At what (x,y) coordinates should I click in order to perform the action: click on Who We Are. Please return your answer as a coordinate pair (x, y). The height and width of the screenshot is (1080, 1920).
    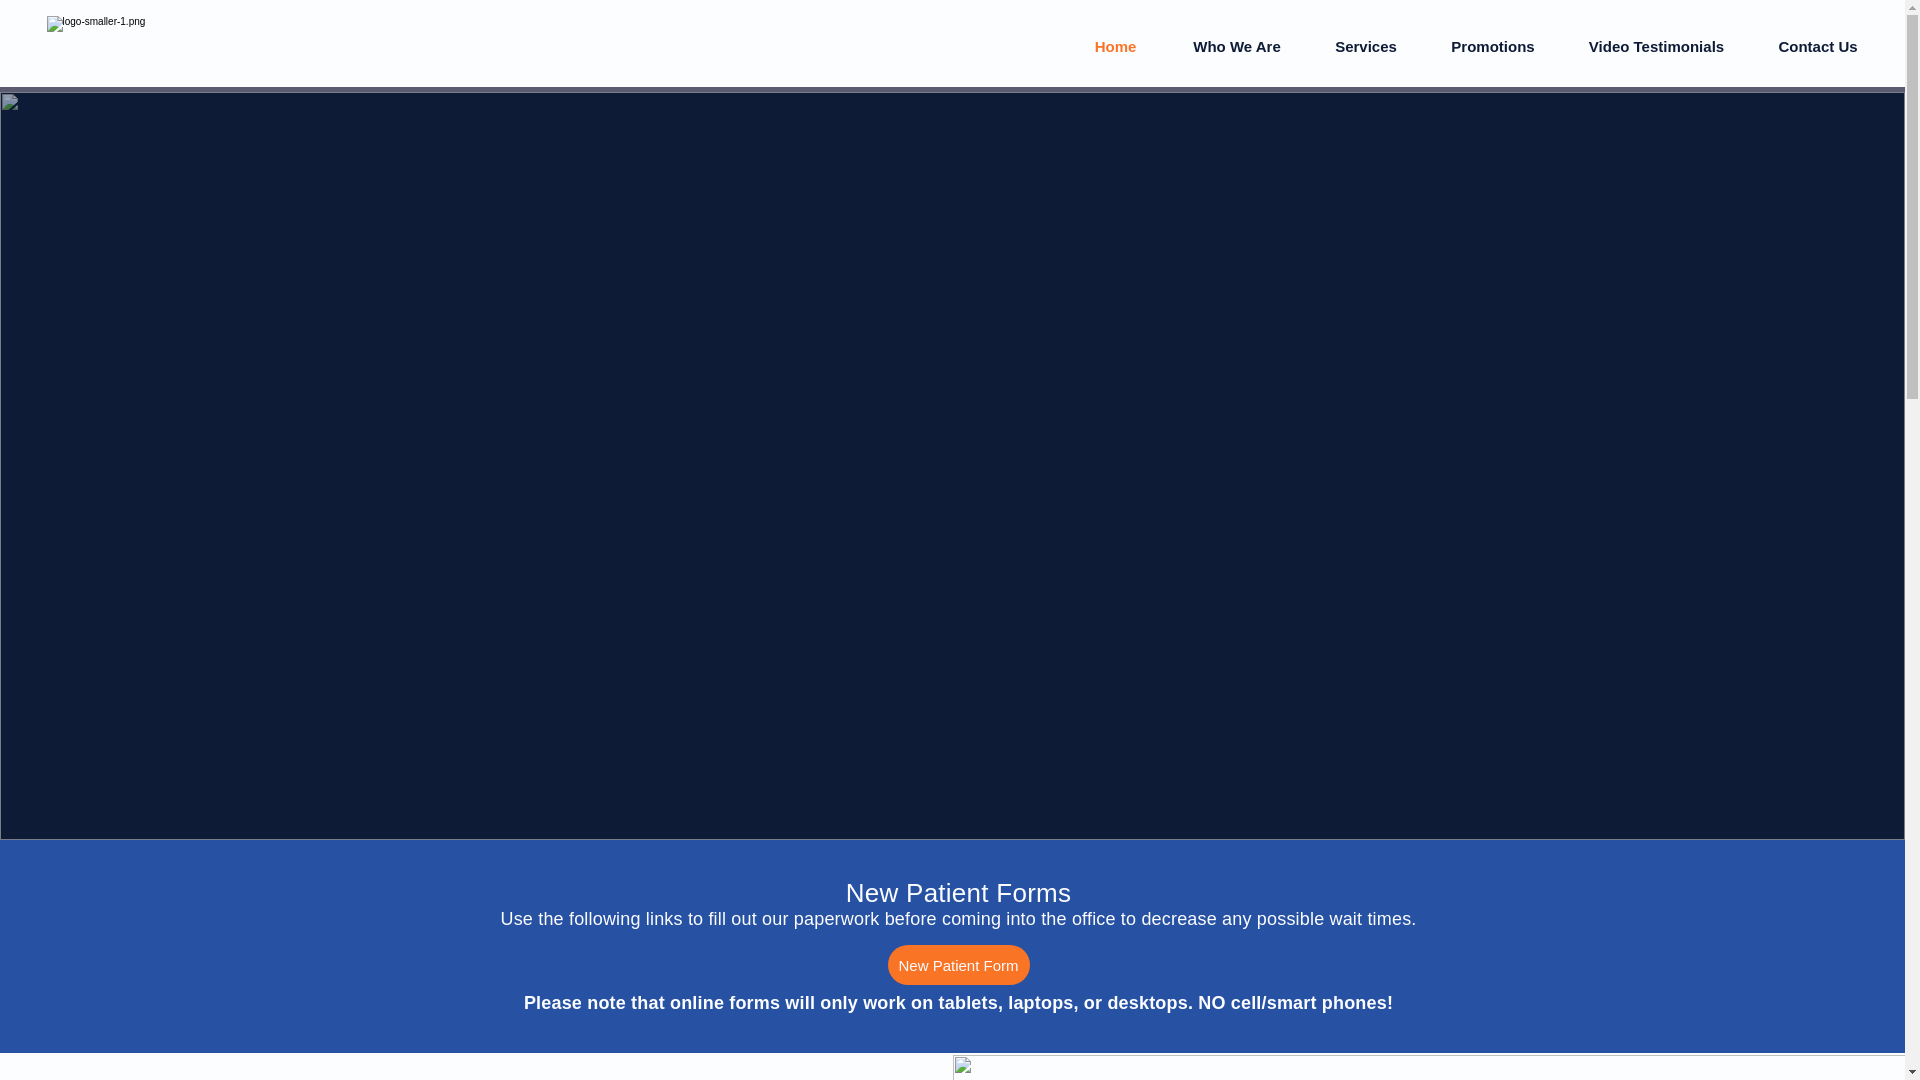
    Looking at the image, I should click on (1236, 46).